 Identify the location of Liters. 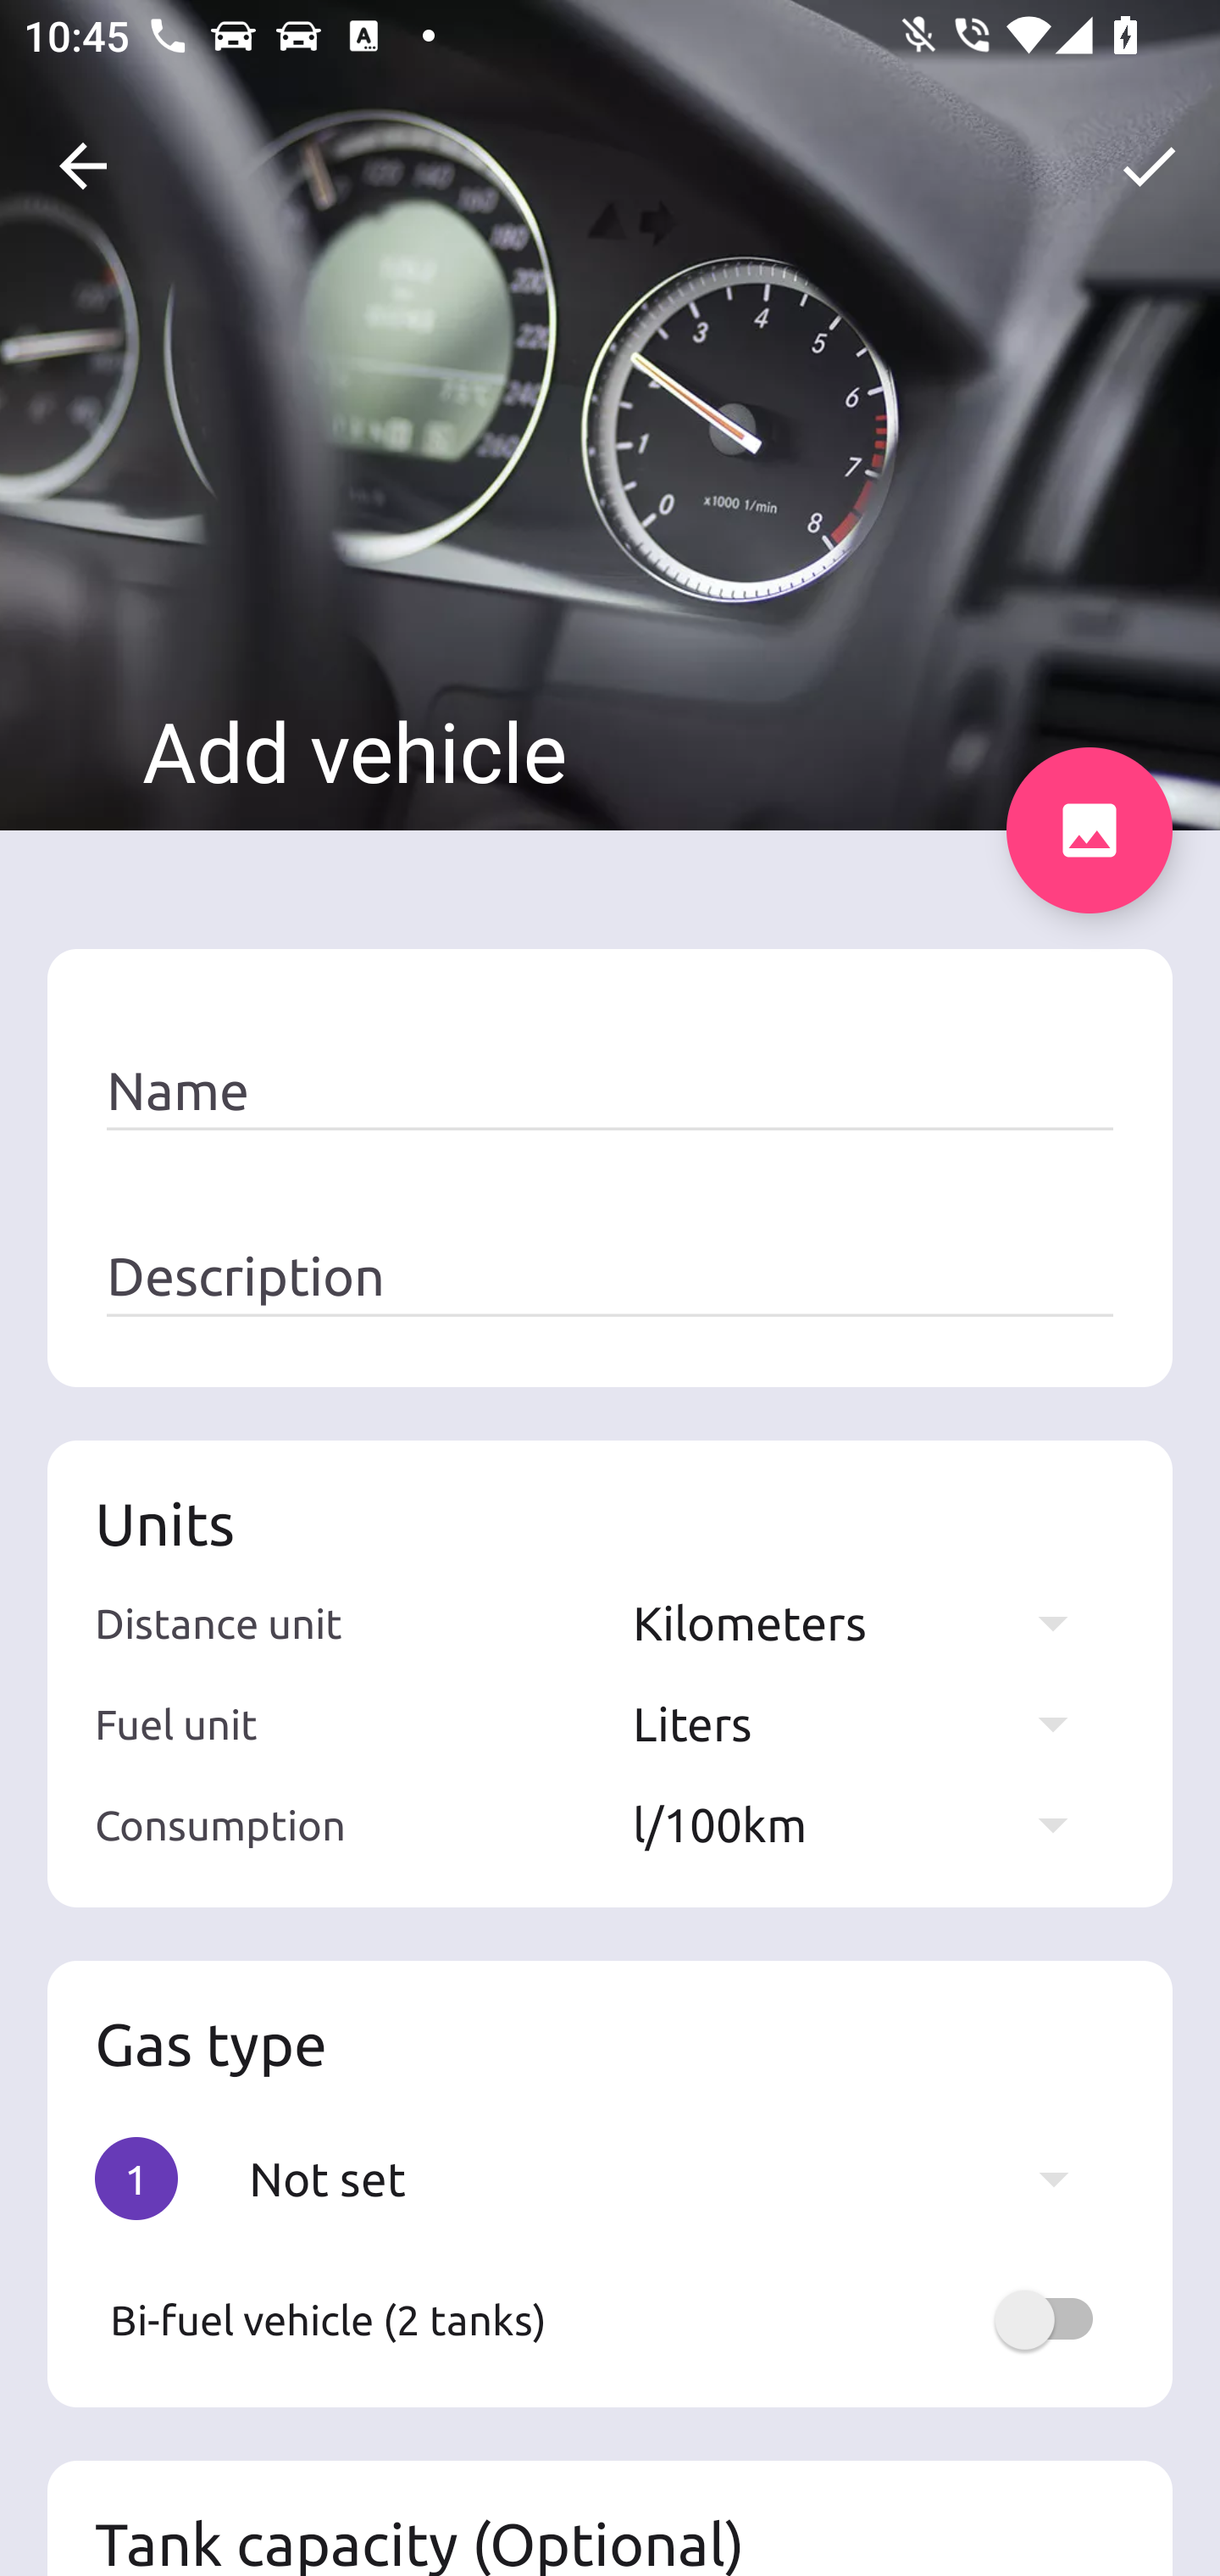
(866, 1724).